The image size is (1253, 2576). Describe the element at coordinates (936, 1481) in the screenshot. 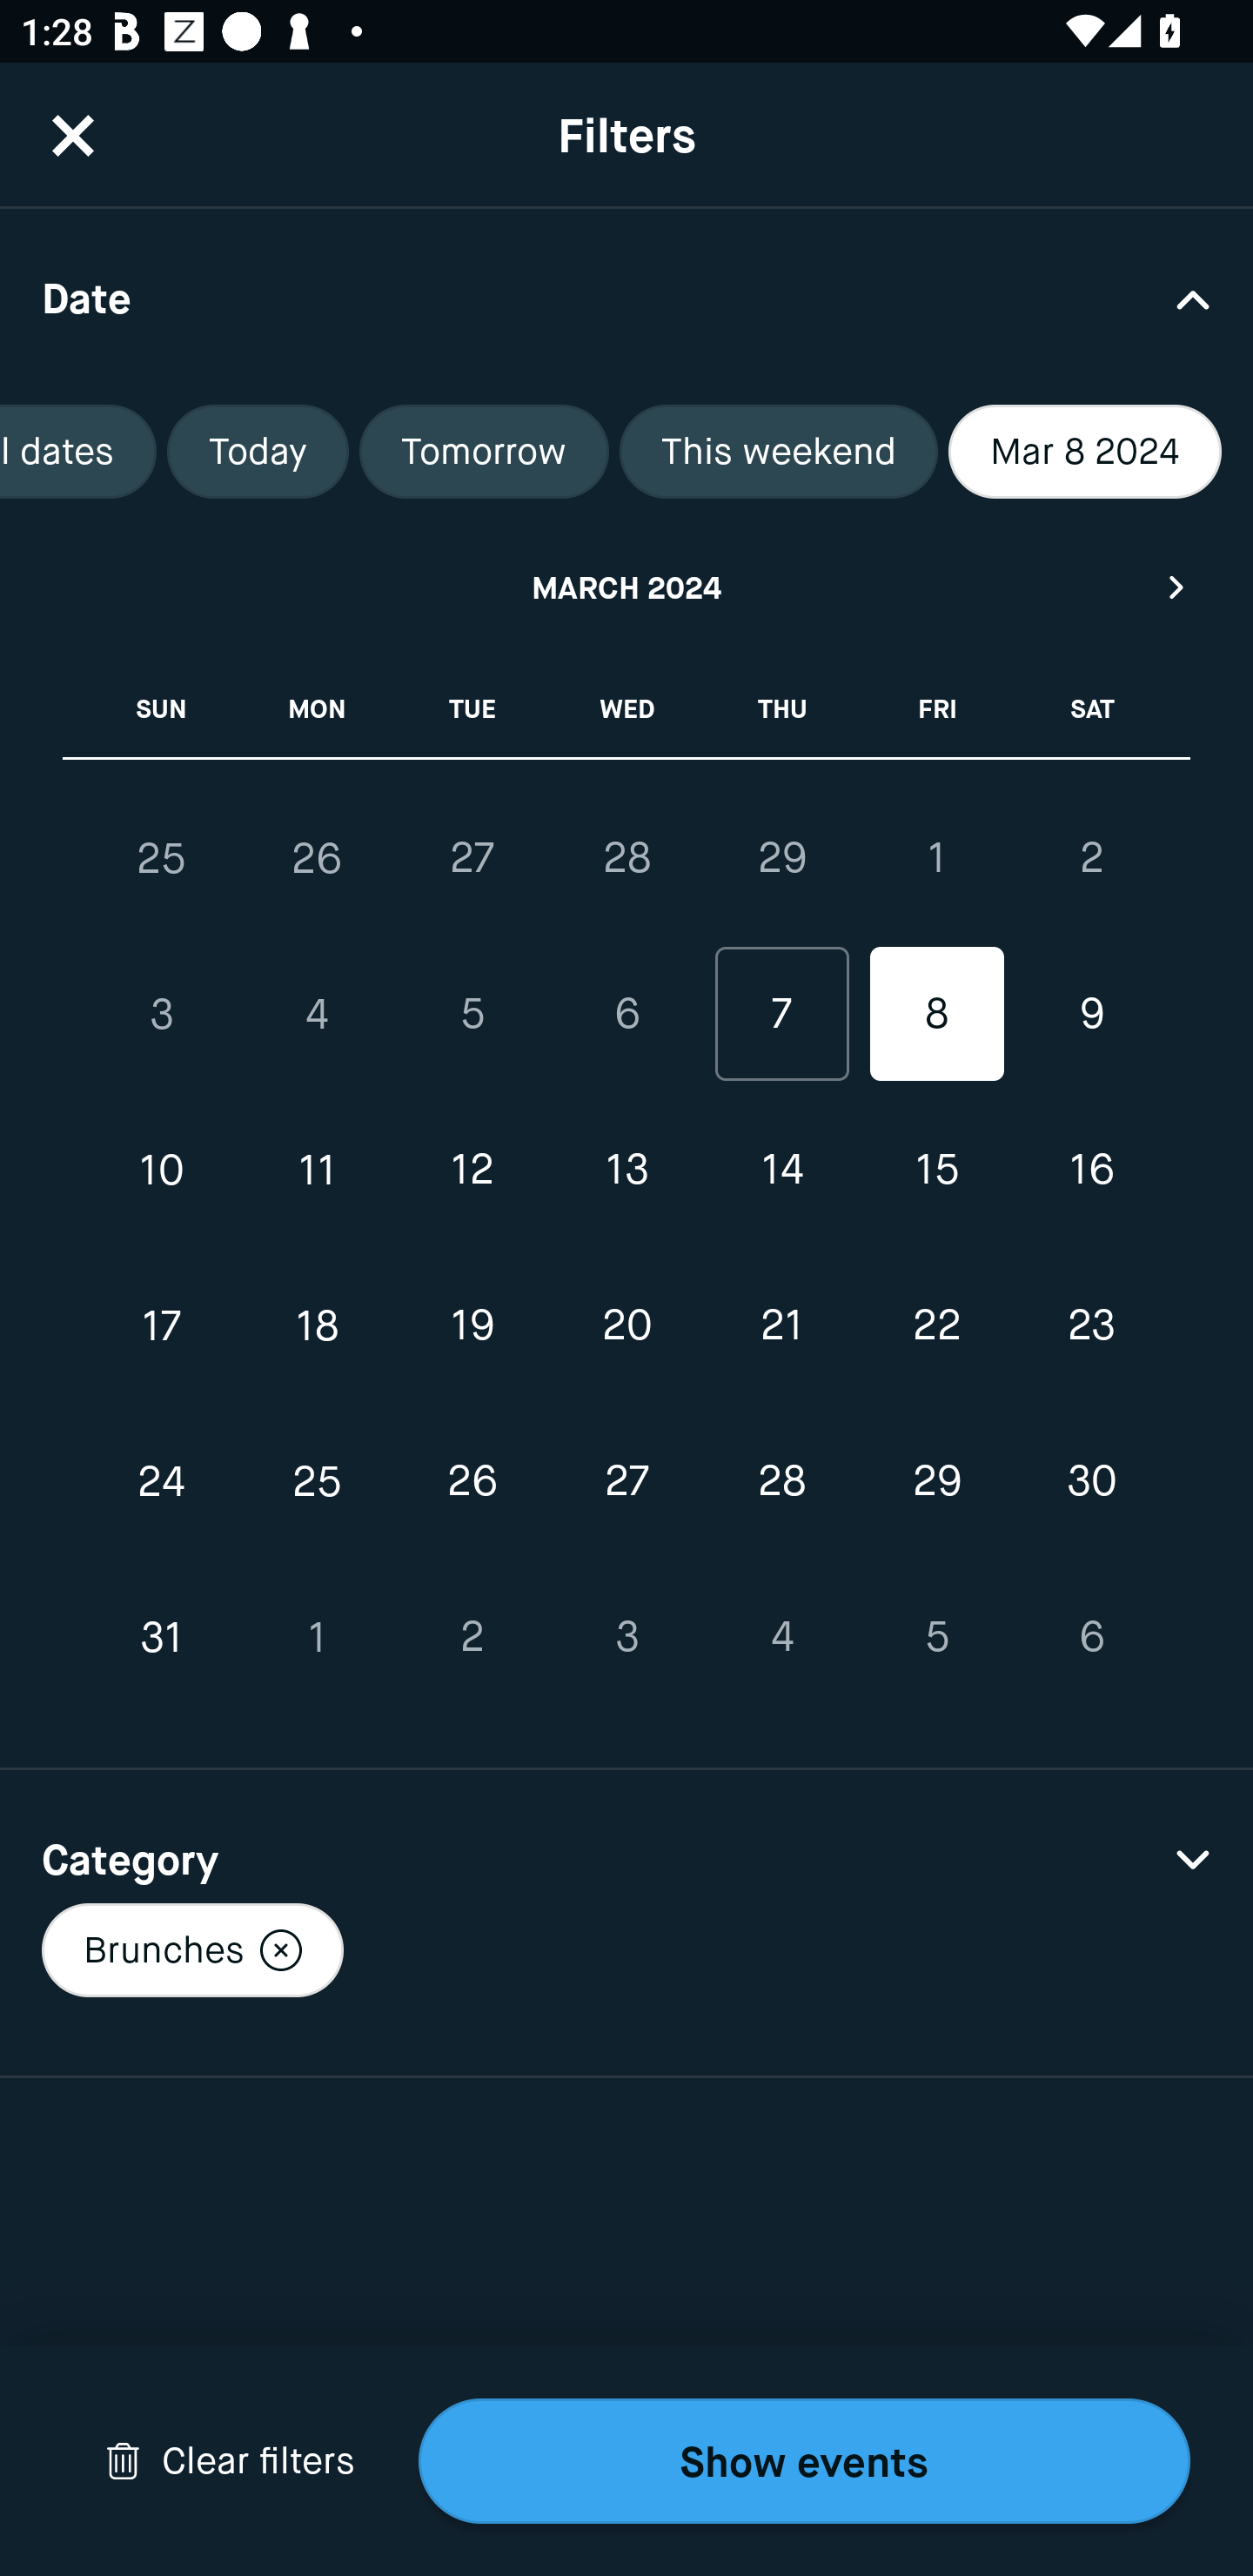

I see `29` at that location.